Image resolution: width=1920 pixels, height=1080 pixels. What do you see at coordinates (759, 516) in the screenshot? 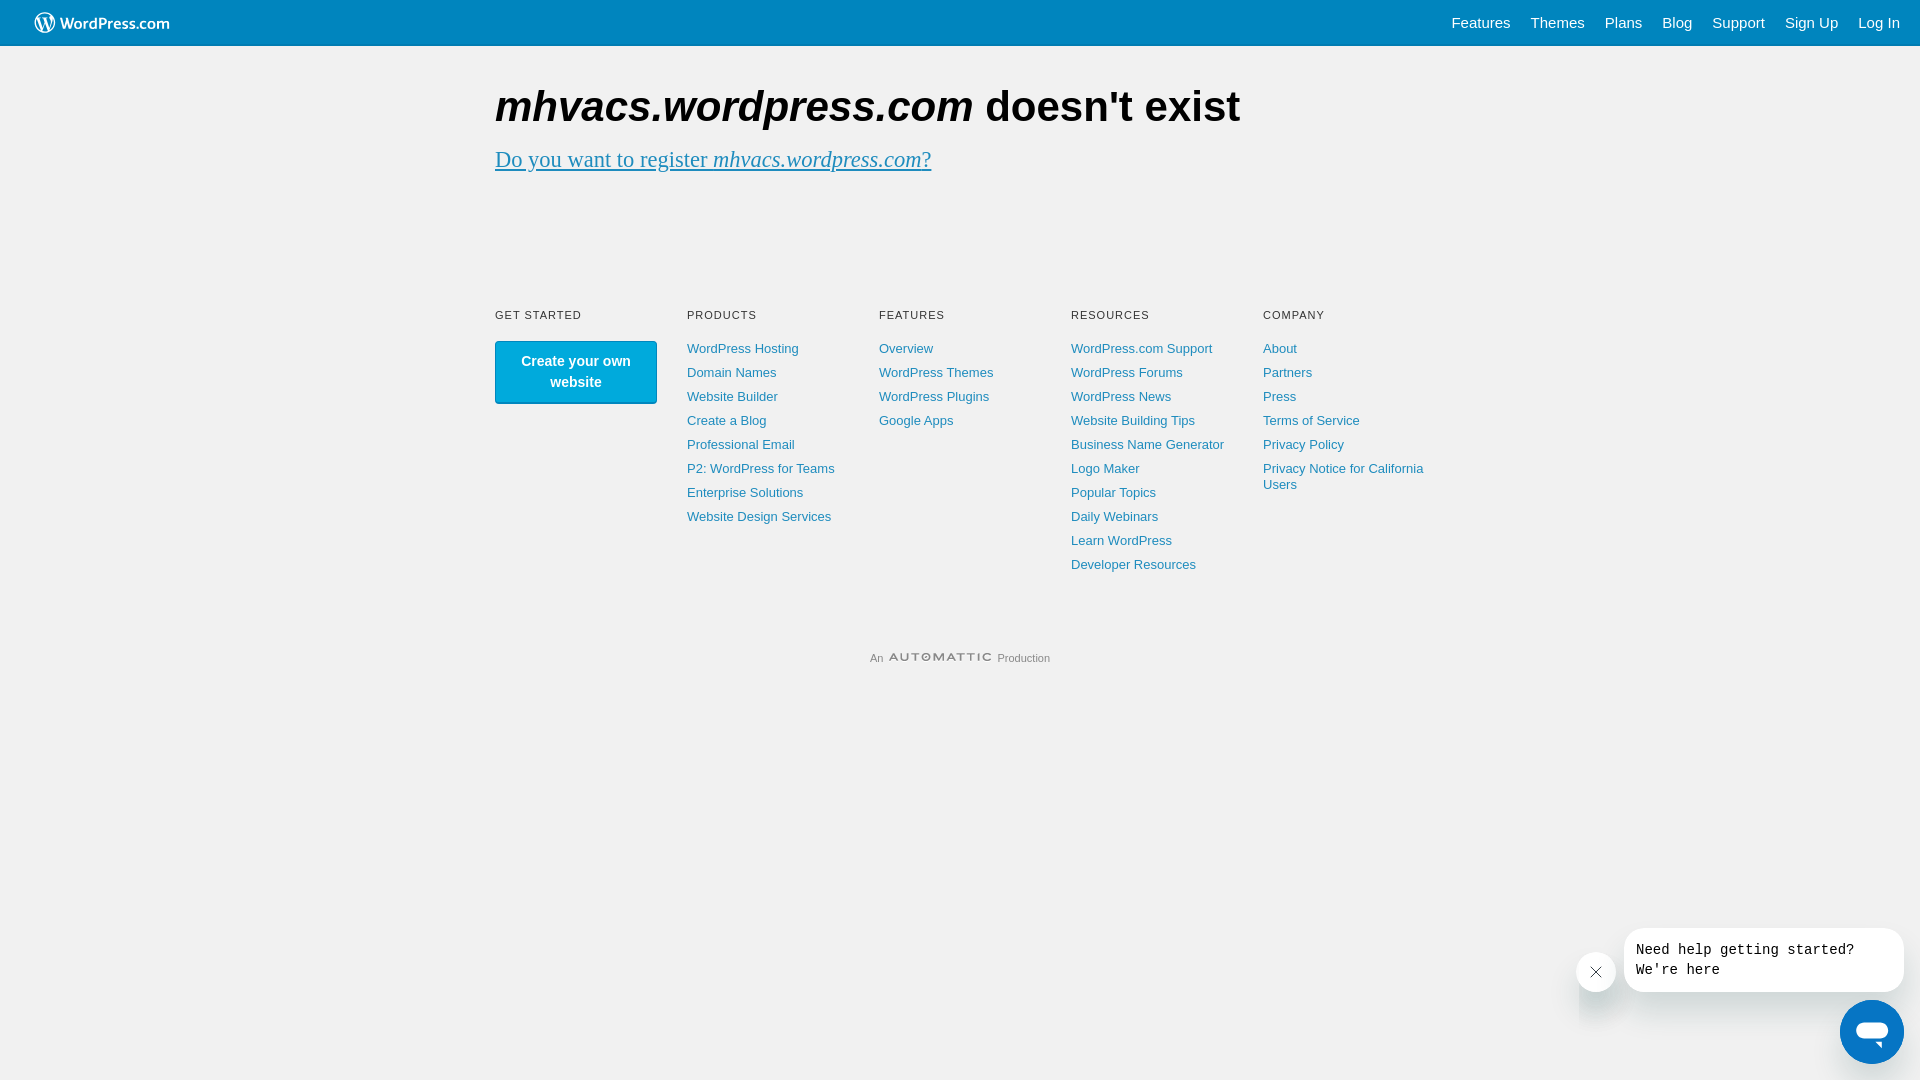
I see `Website Design Services` at bounding box center [759, 516].